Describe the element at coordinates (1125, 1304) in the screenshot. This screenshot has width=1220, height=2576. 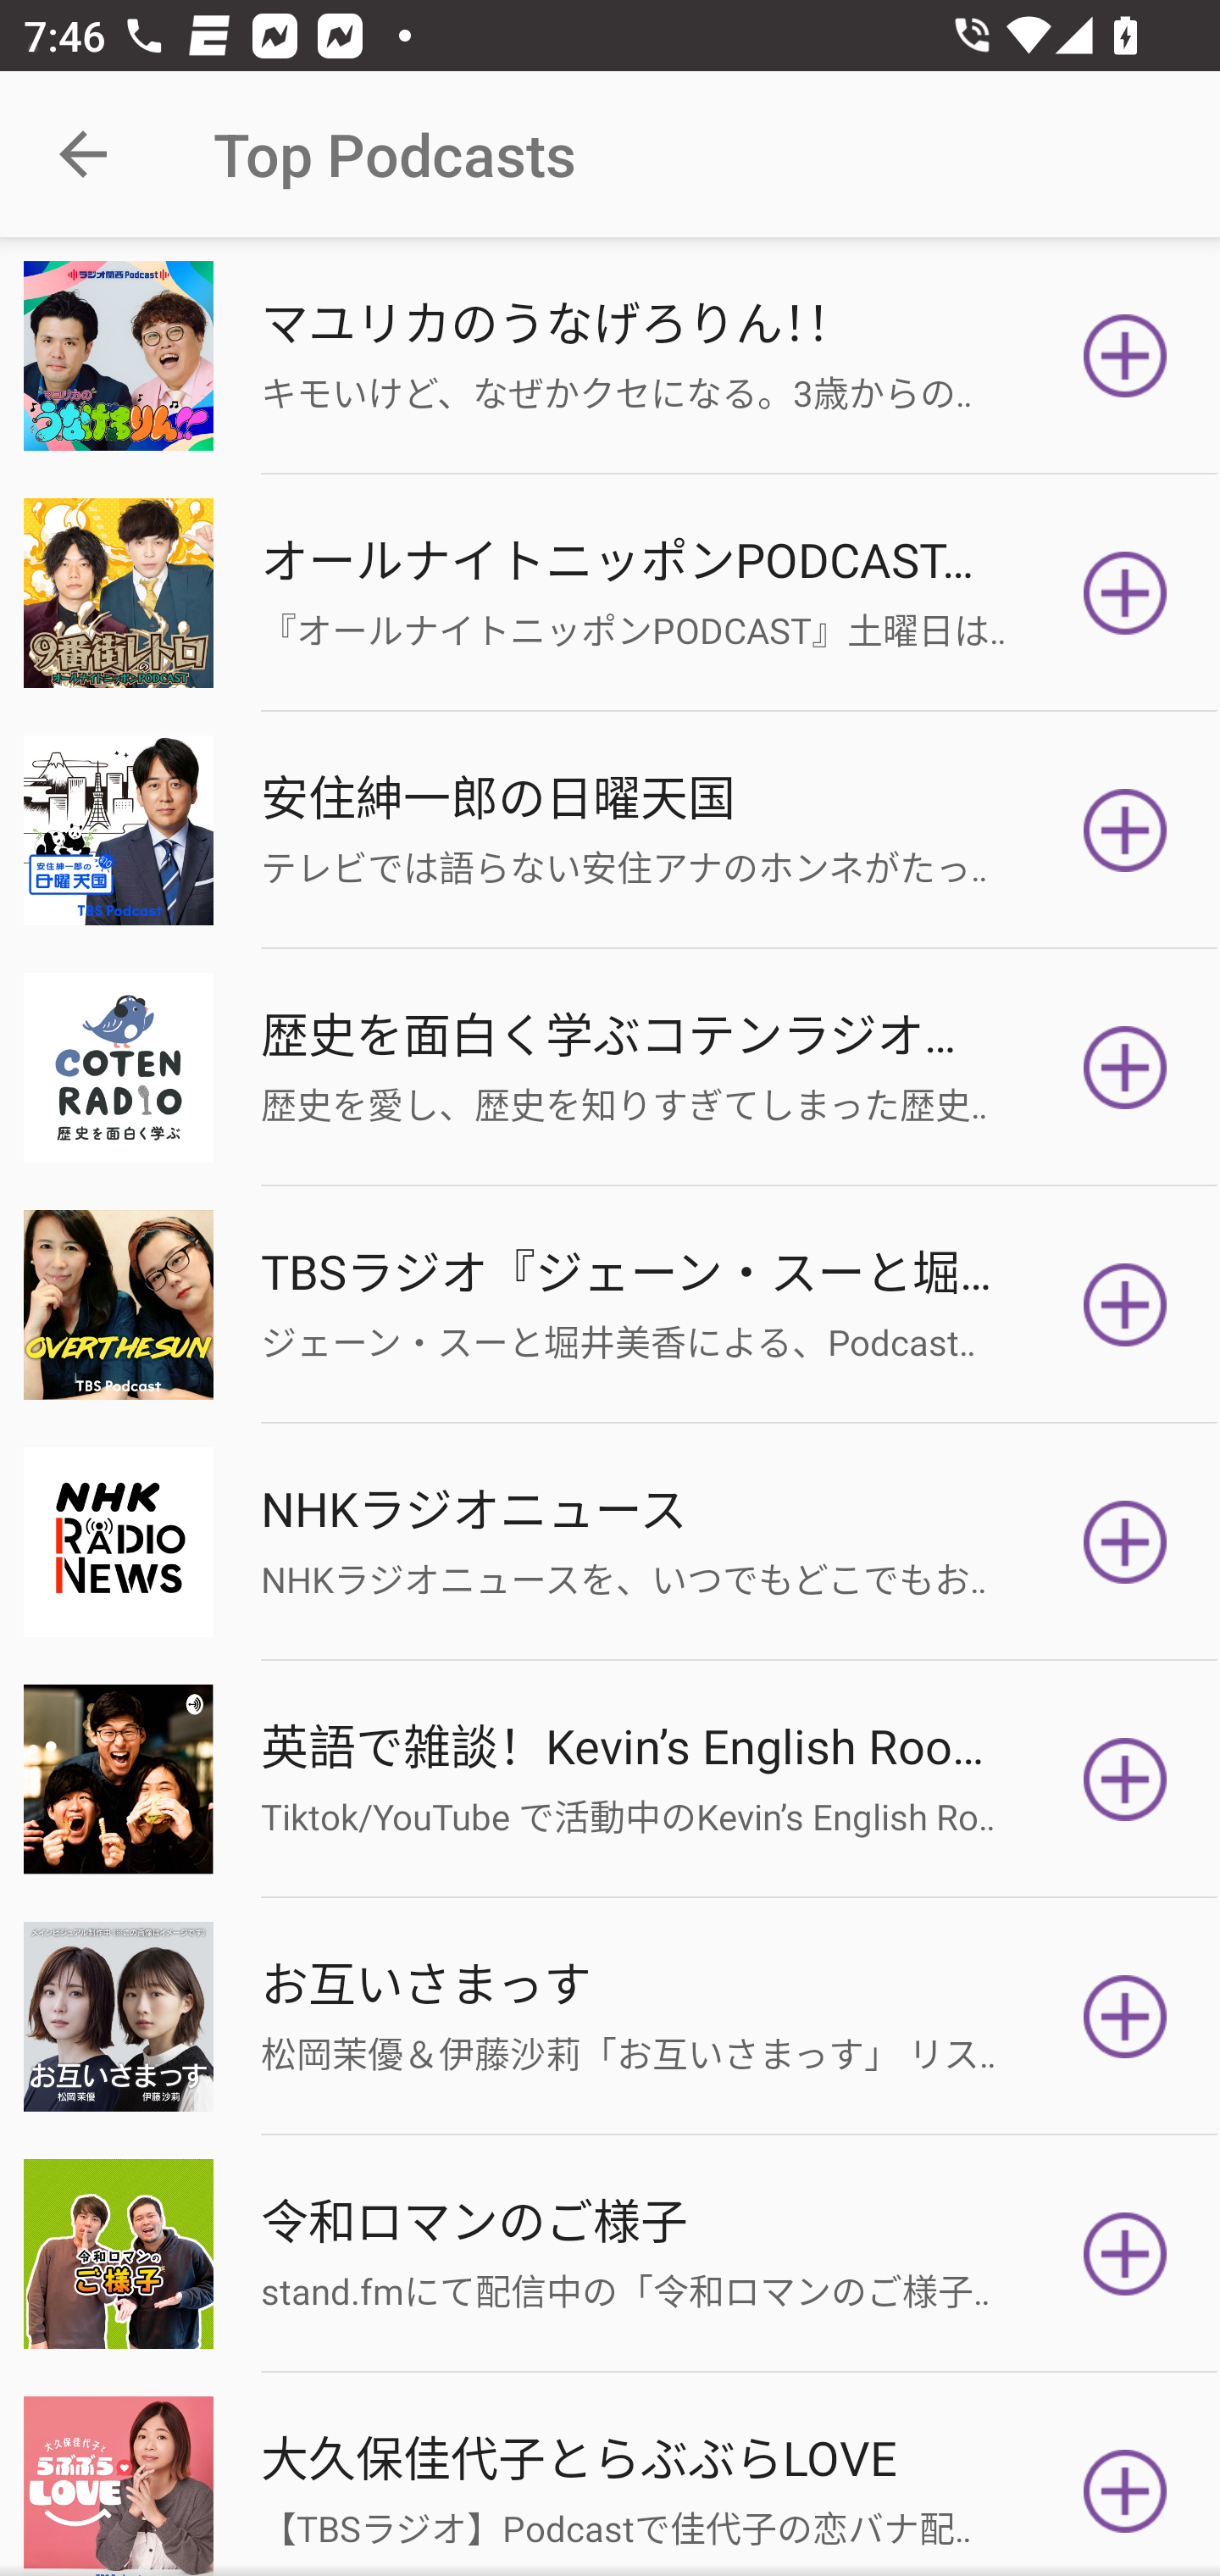
I see `Subscribe` at that location.